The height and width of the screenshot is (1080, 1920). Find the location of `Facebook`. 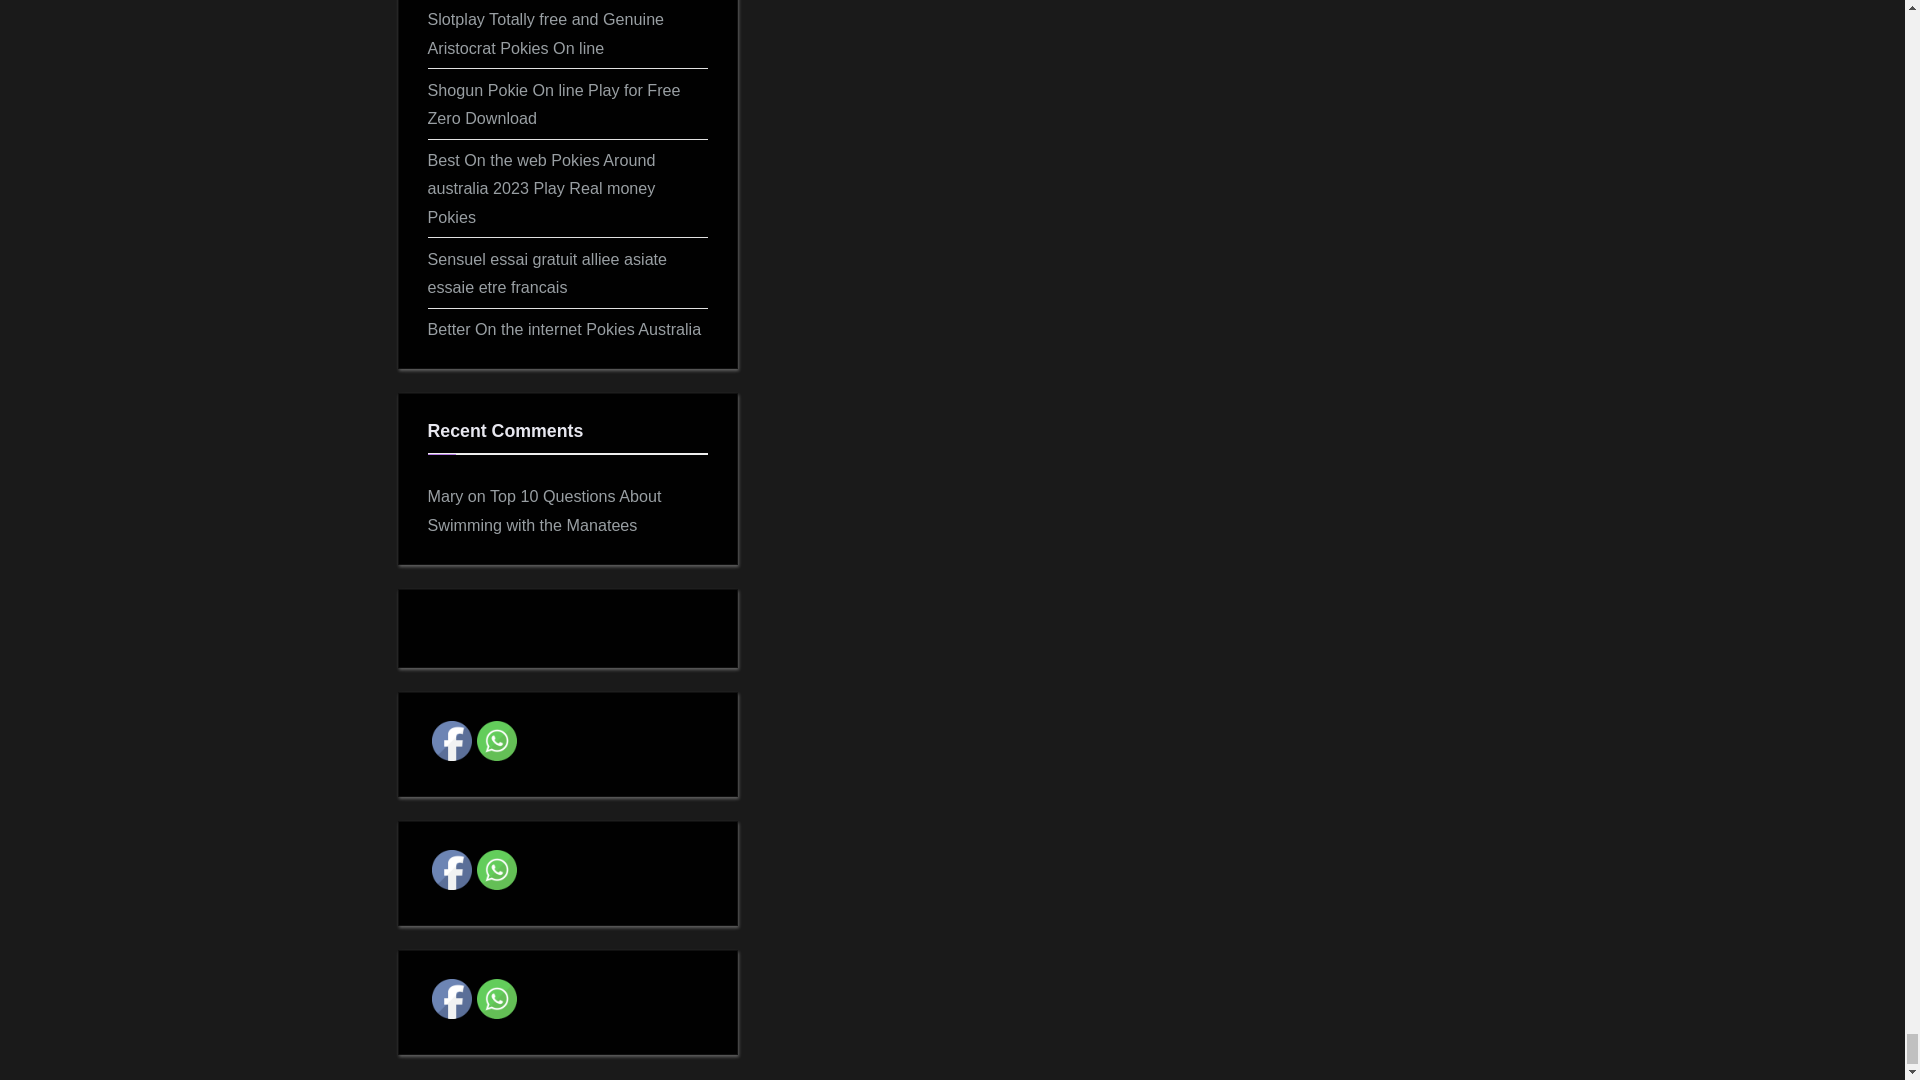

Facebook is located at coordinates (452, 998).